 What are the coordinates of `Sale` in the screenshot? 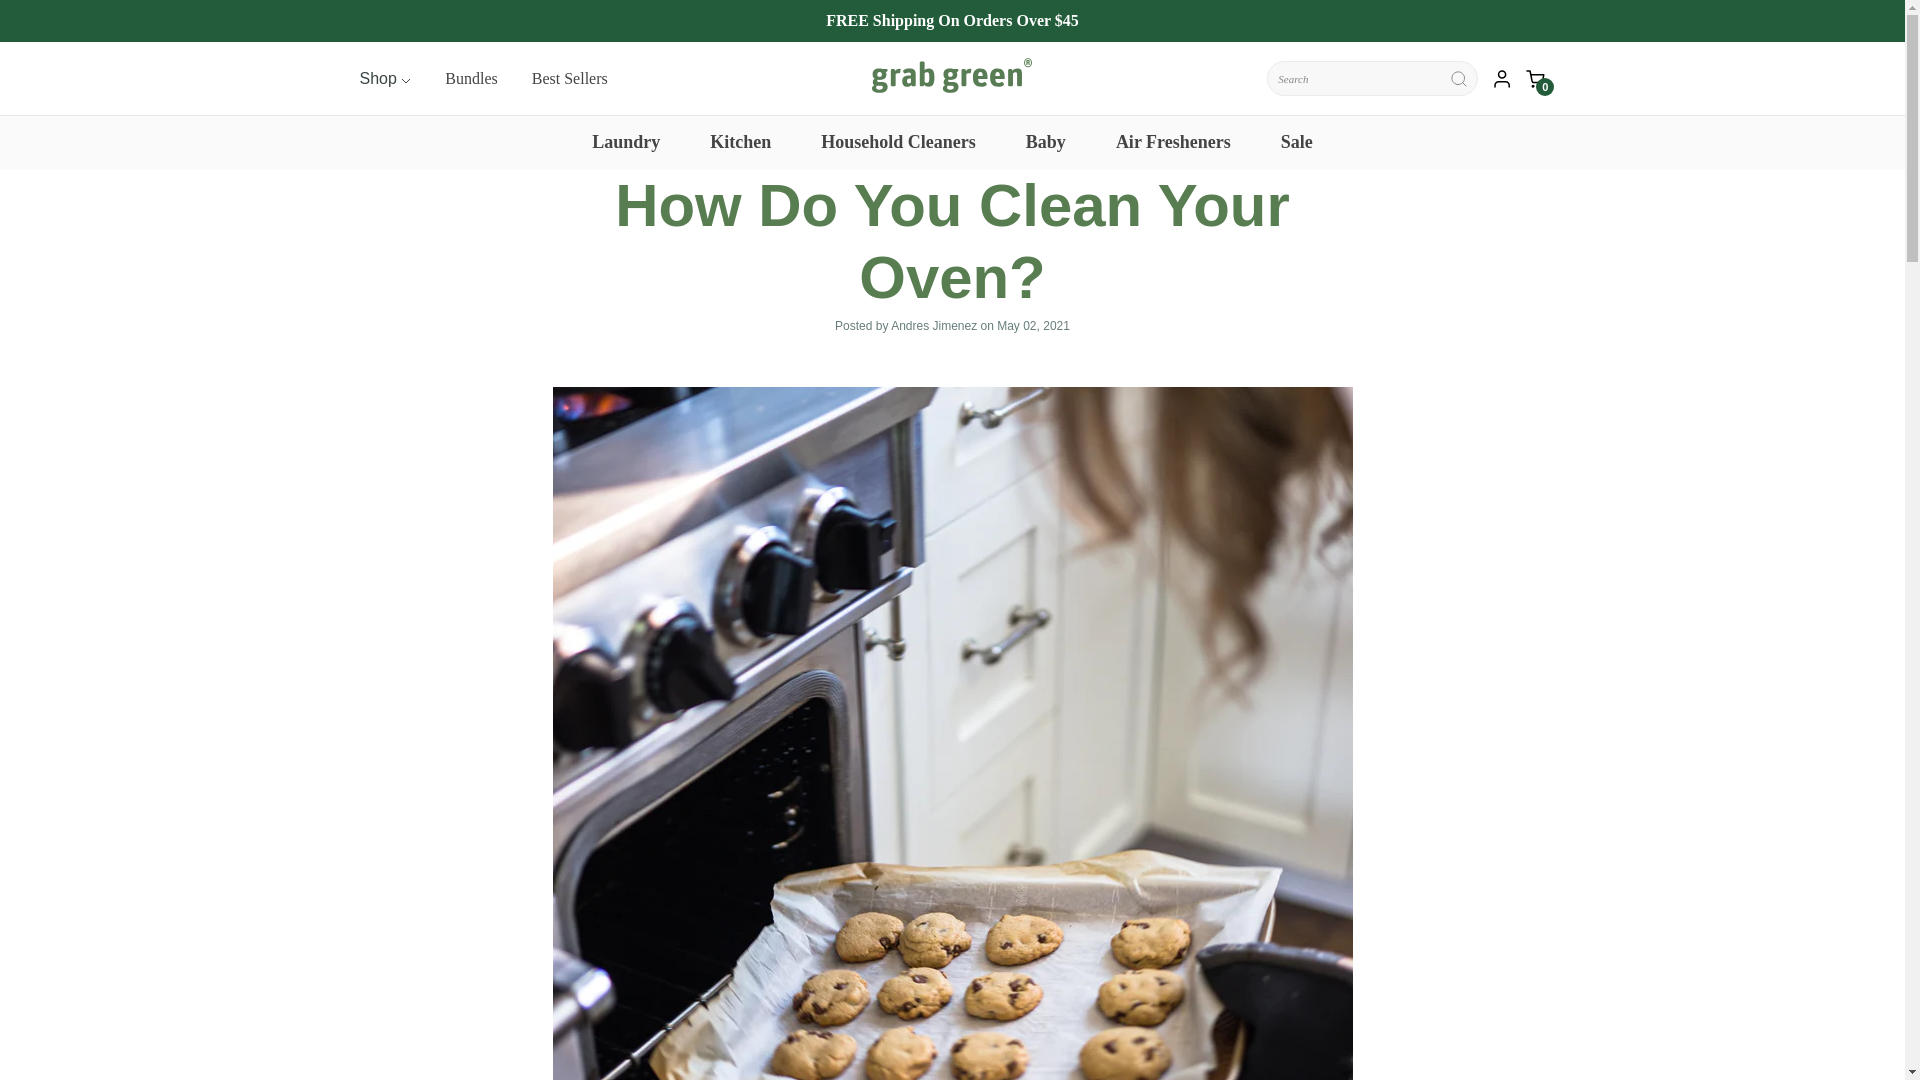 It's located at (1296, 142).